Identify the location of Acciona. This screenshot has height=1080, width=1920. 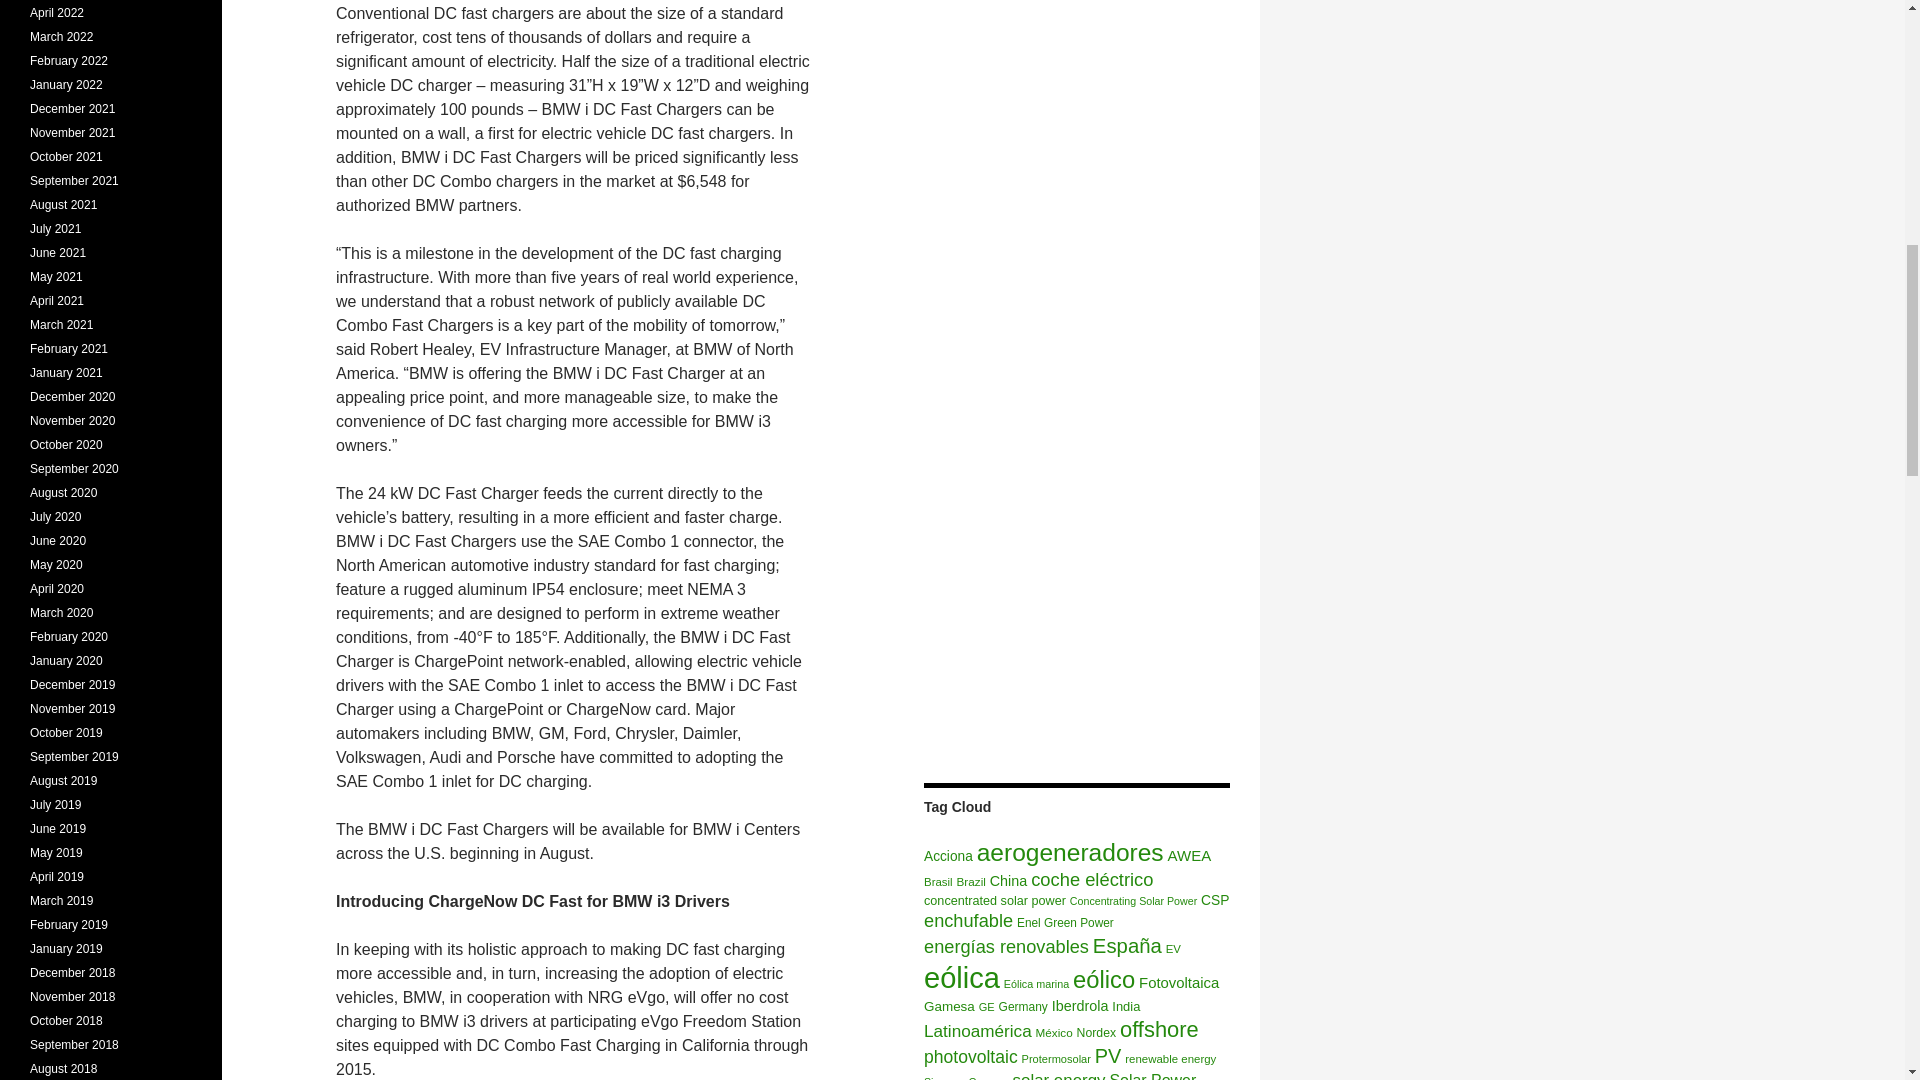
(948, 856).